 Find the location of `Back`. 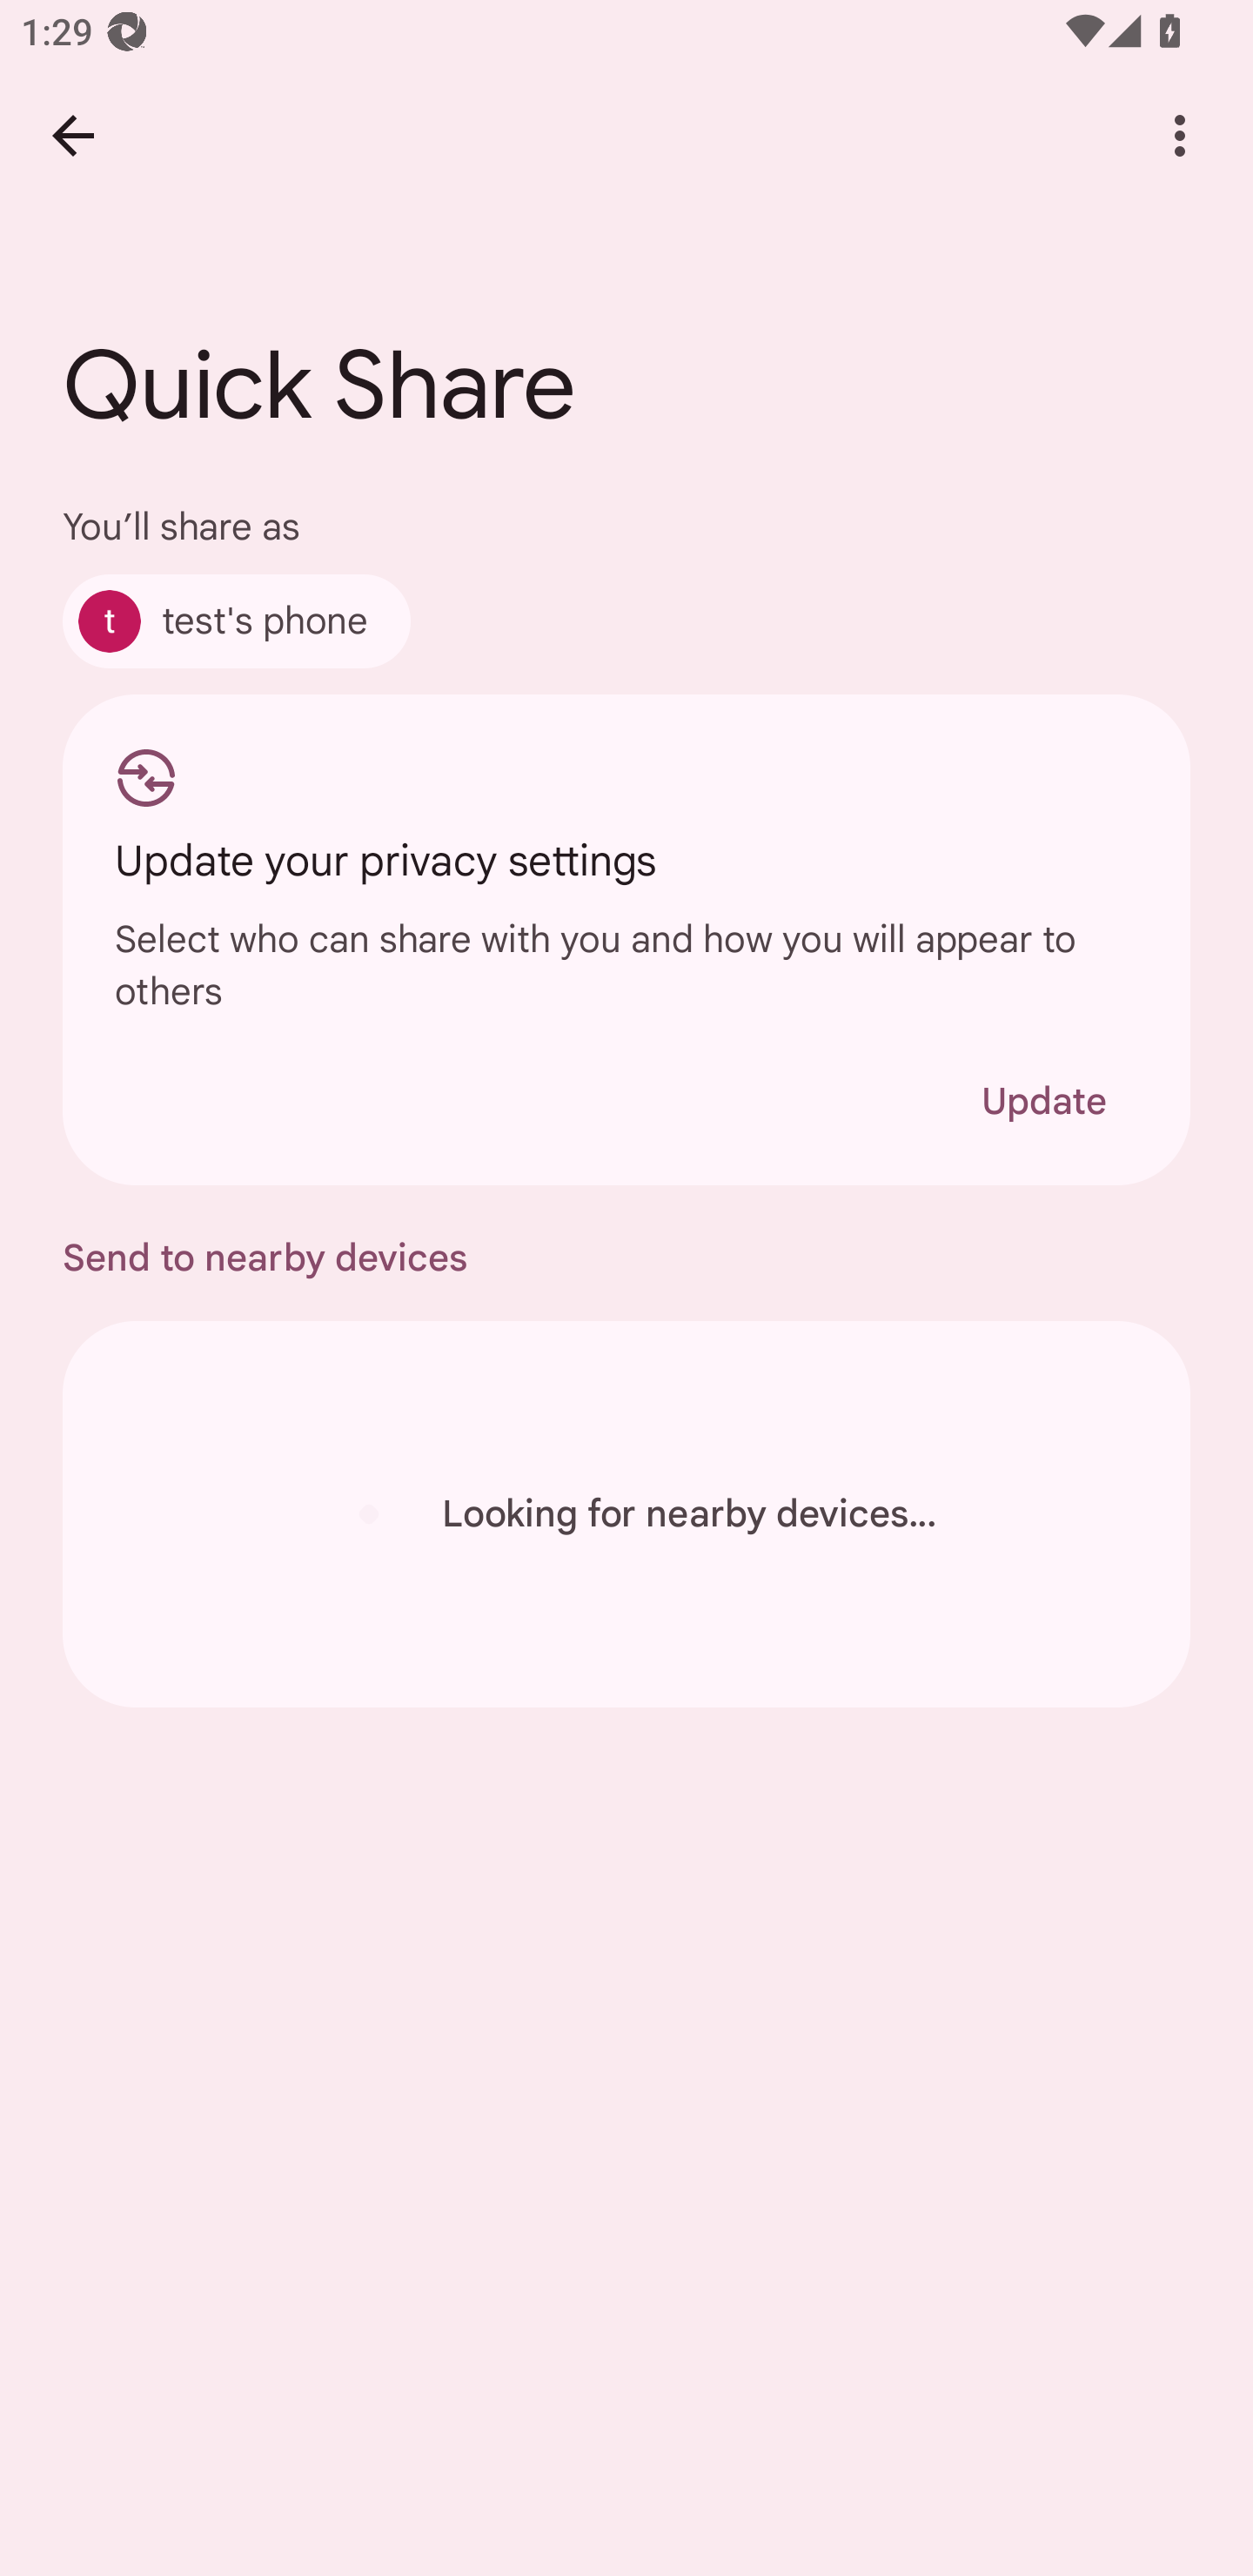

Back is located at coordinates (72, 134).